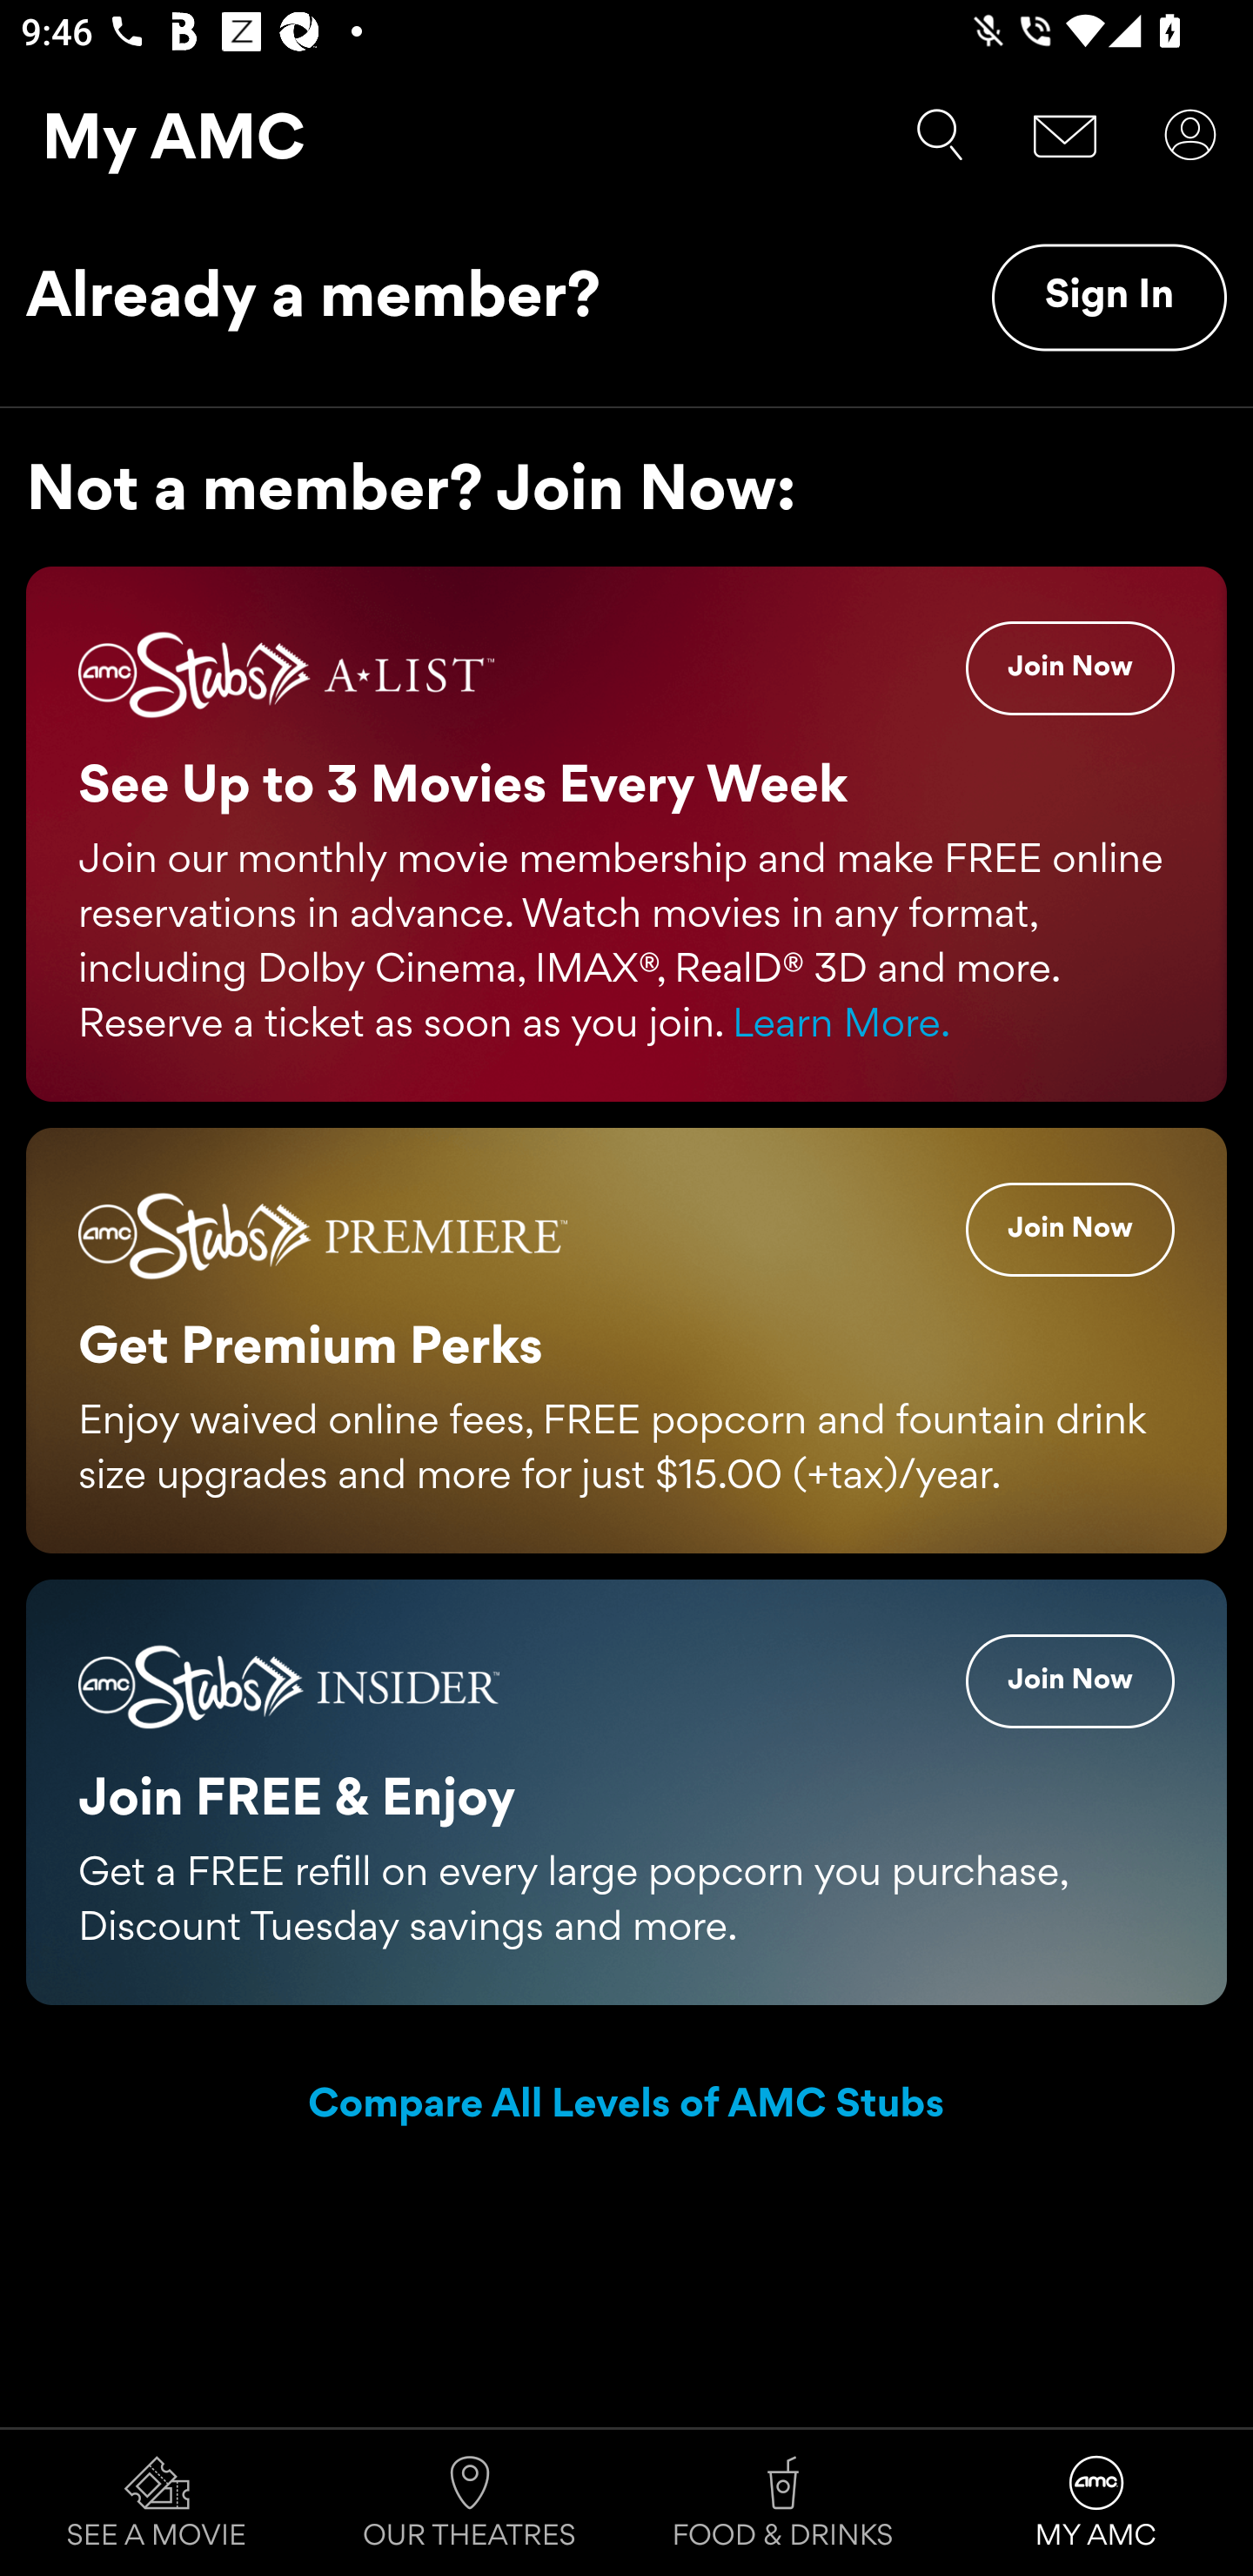 Image resolution: width=1253 pixels, height=2576 pixels. Describe the element at coordinates (1065, 135) in the screenshot. I see `Message Center` at that location.